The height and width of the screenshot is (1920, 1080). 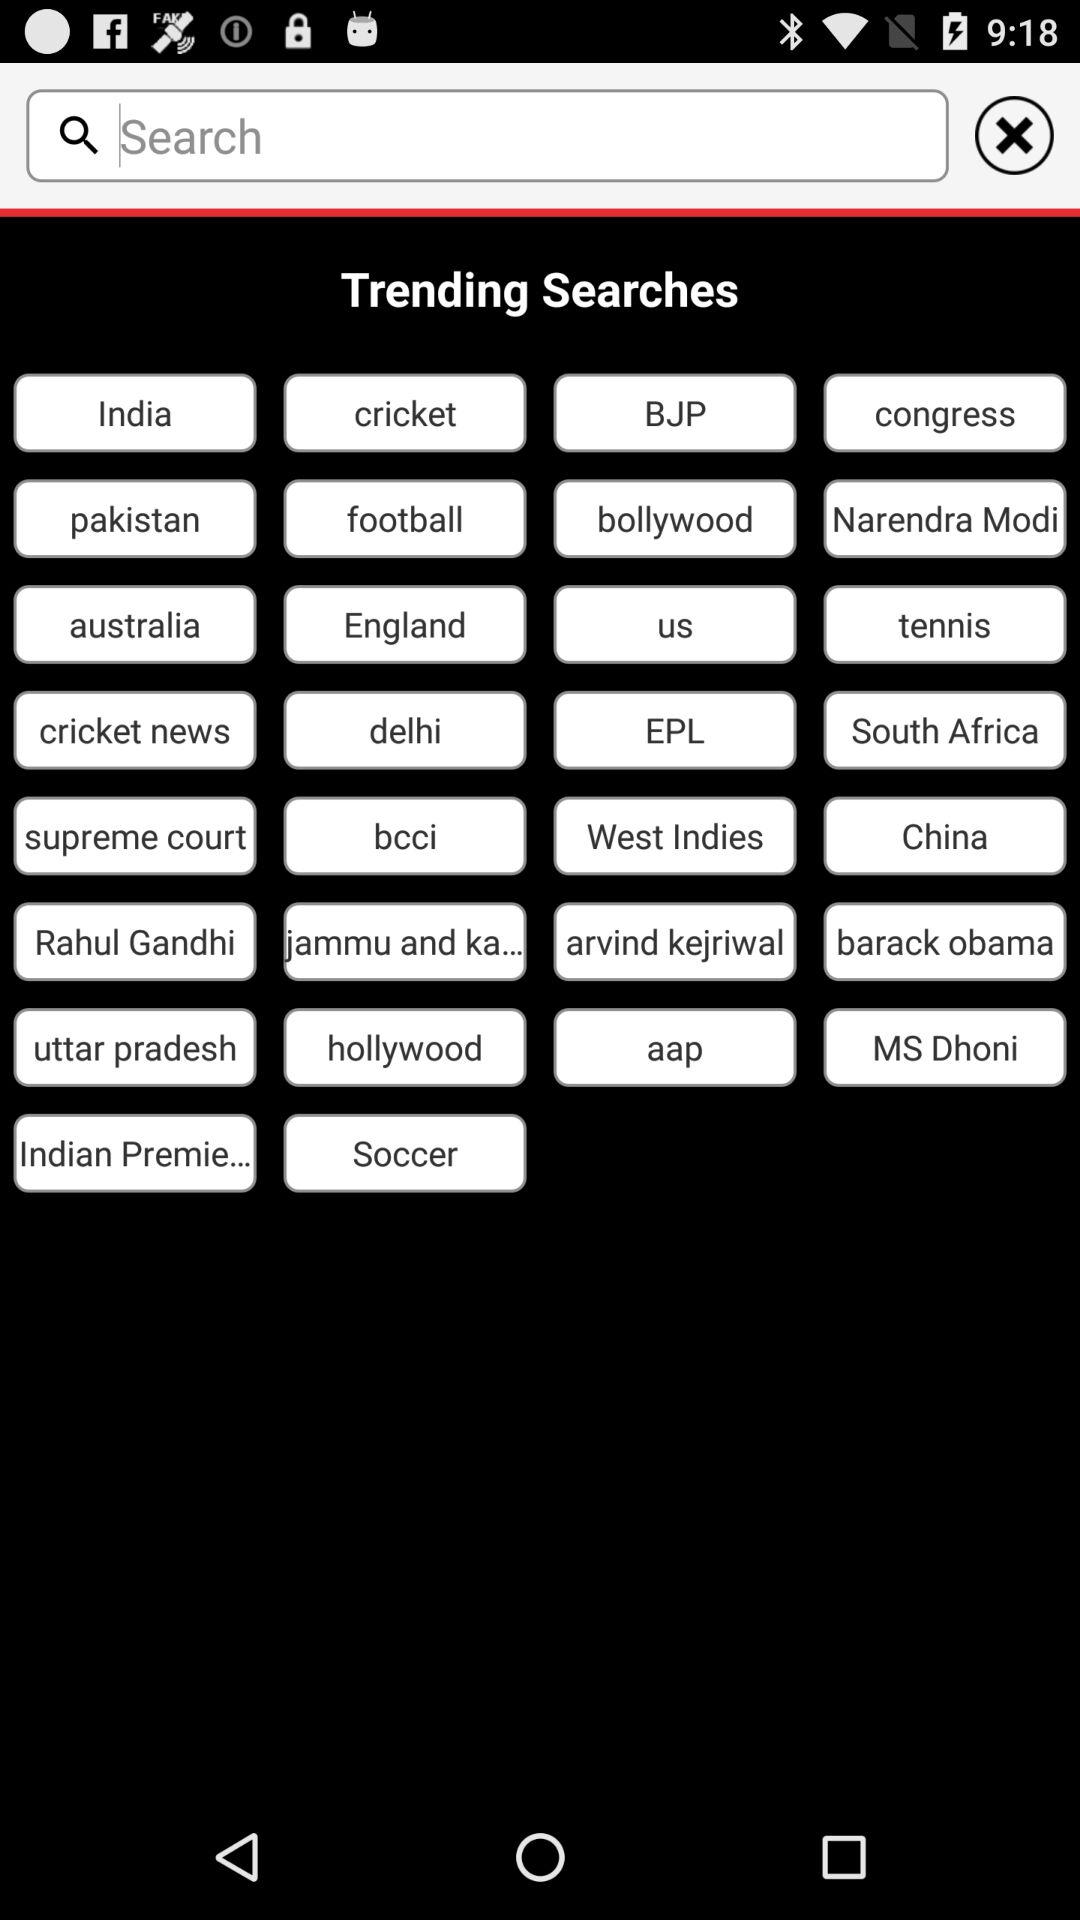 I want to click on click on the search option, so click(x=78, y=135).